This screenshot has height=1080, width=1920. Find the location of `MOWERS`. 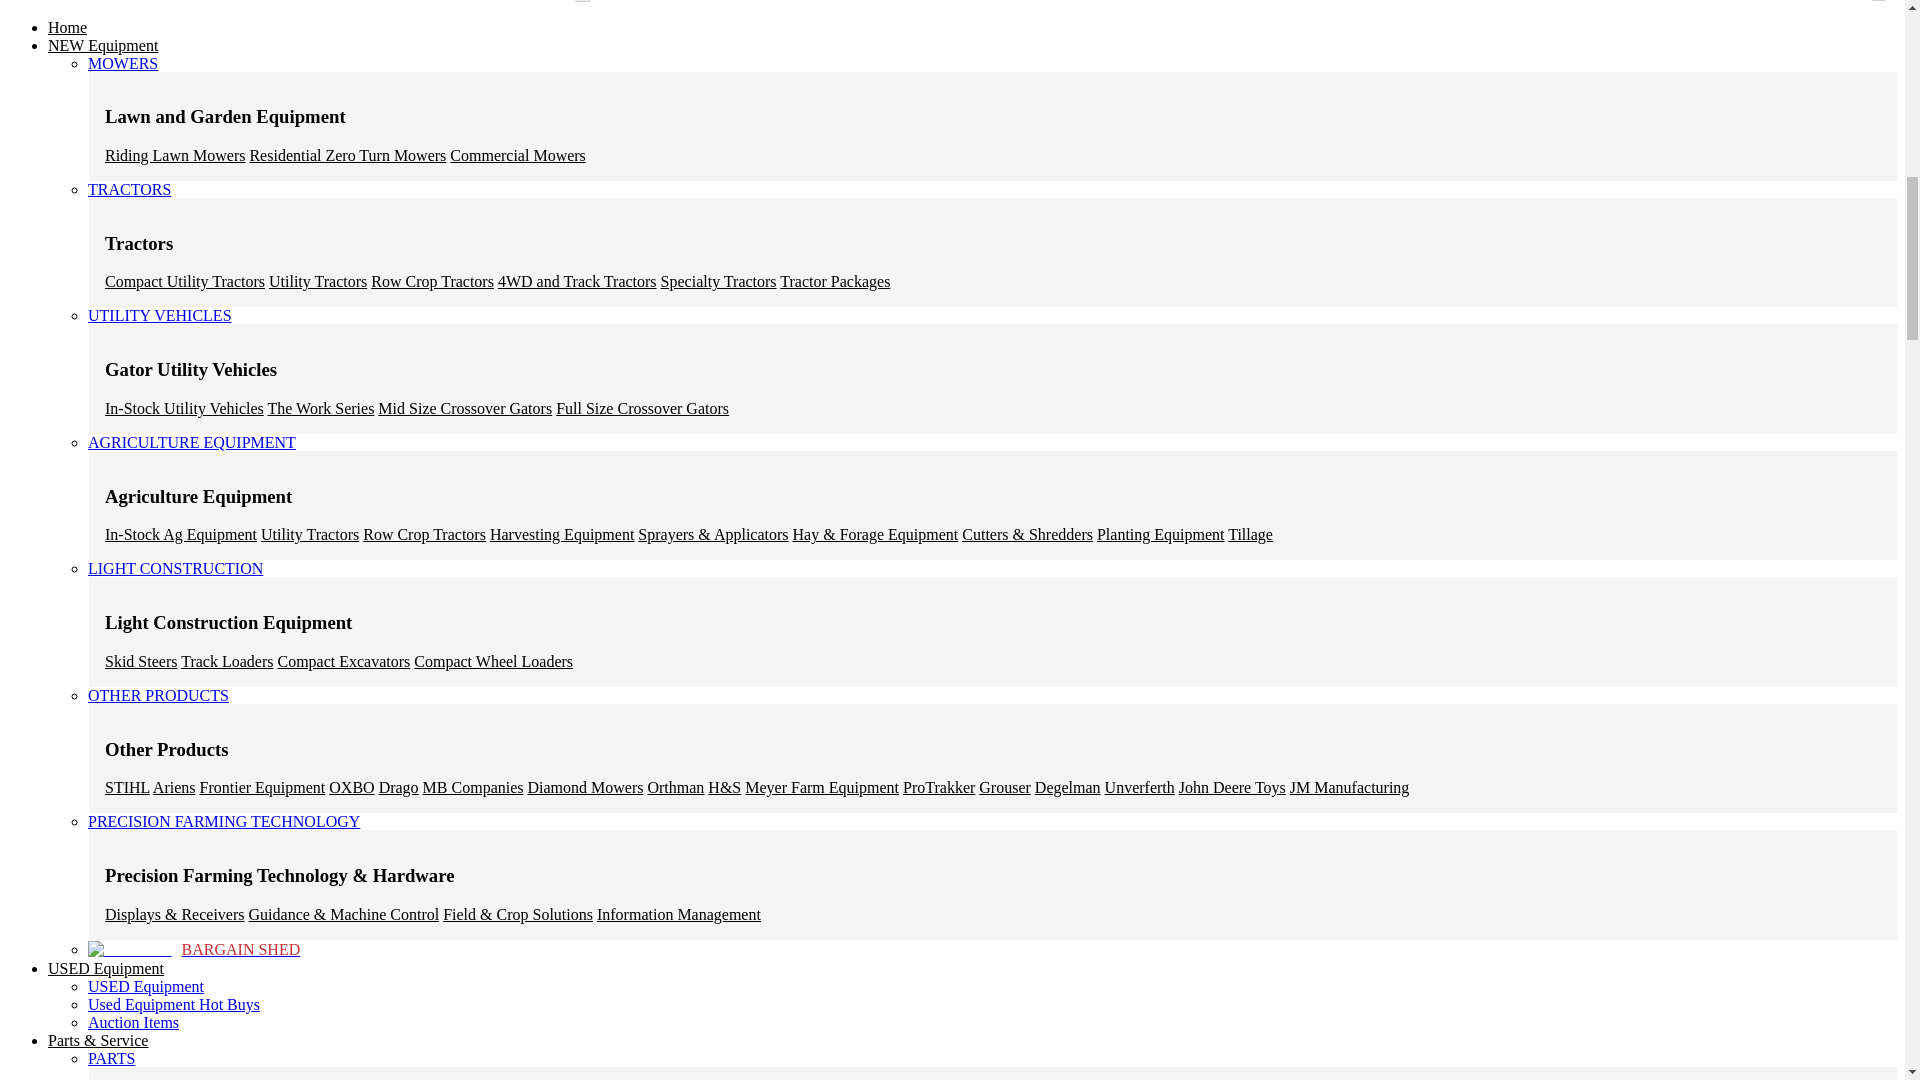

MOWERS is located at coordinates (122, 68).